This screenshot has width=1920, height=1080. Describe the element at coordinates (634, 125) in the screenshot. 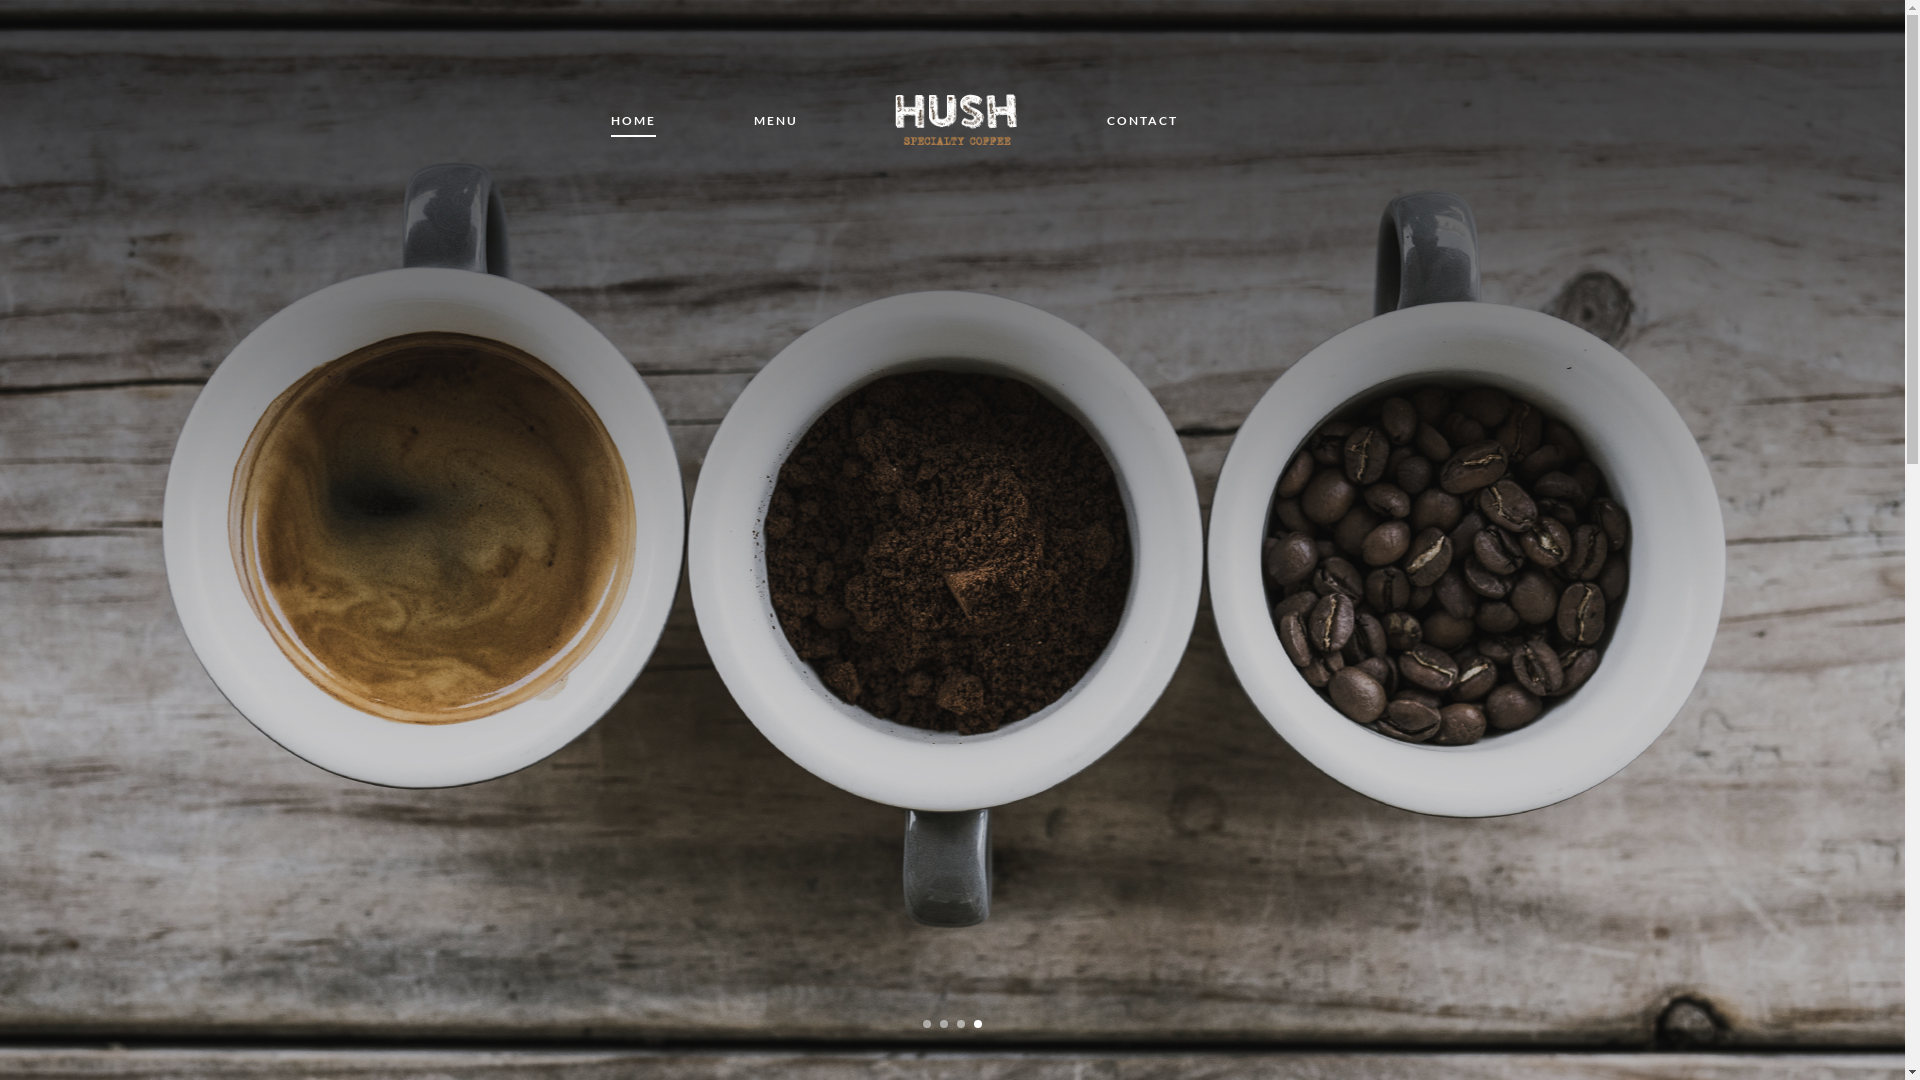

I see `HOME` at that location.